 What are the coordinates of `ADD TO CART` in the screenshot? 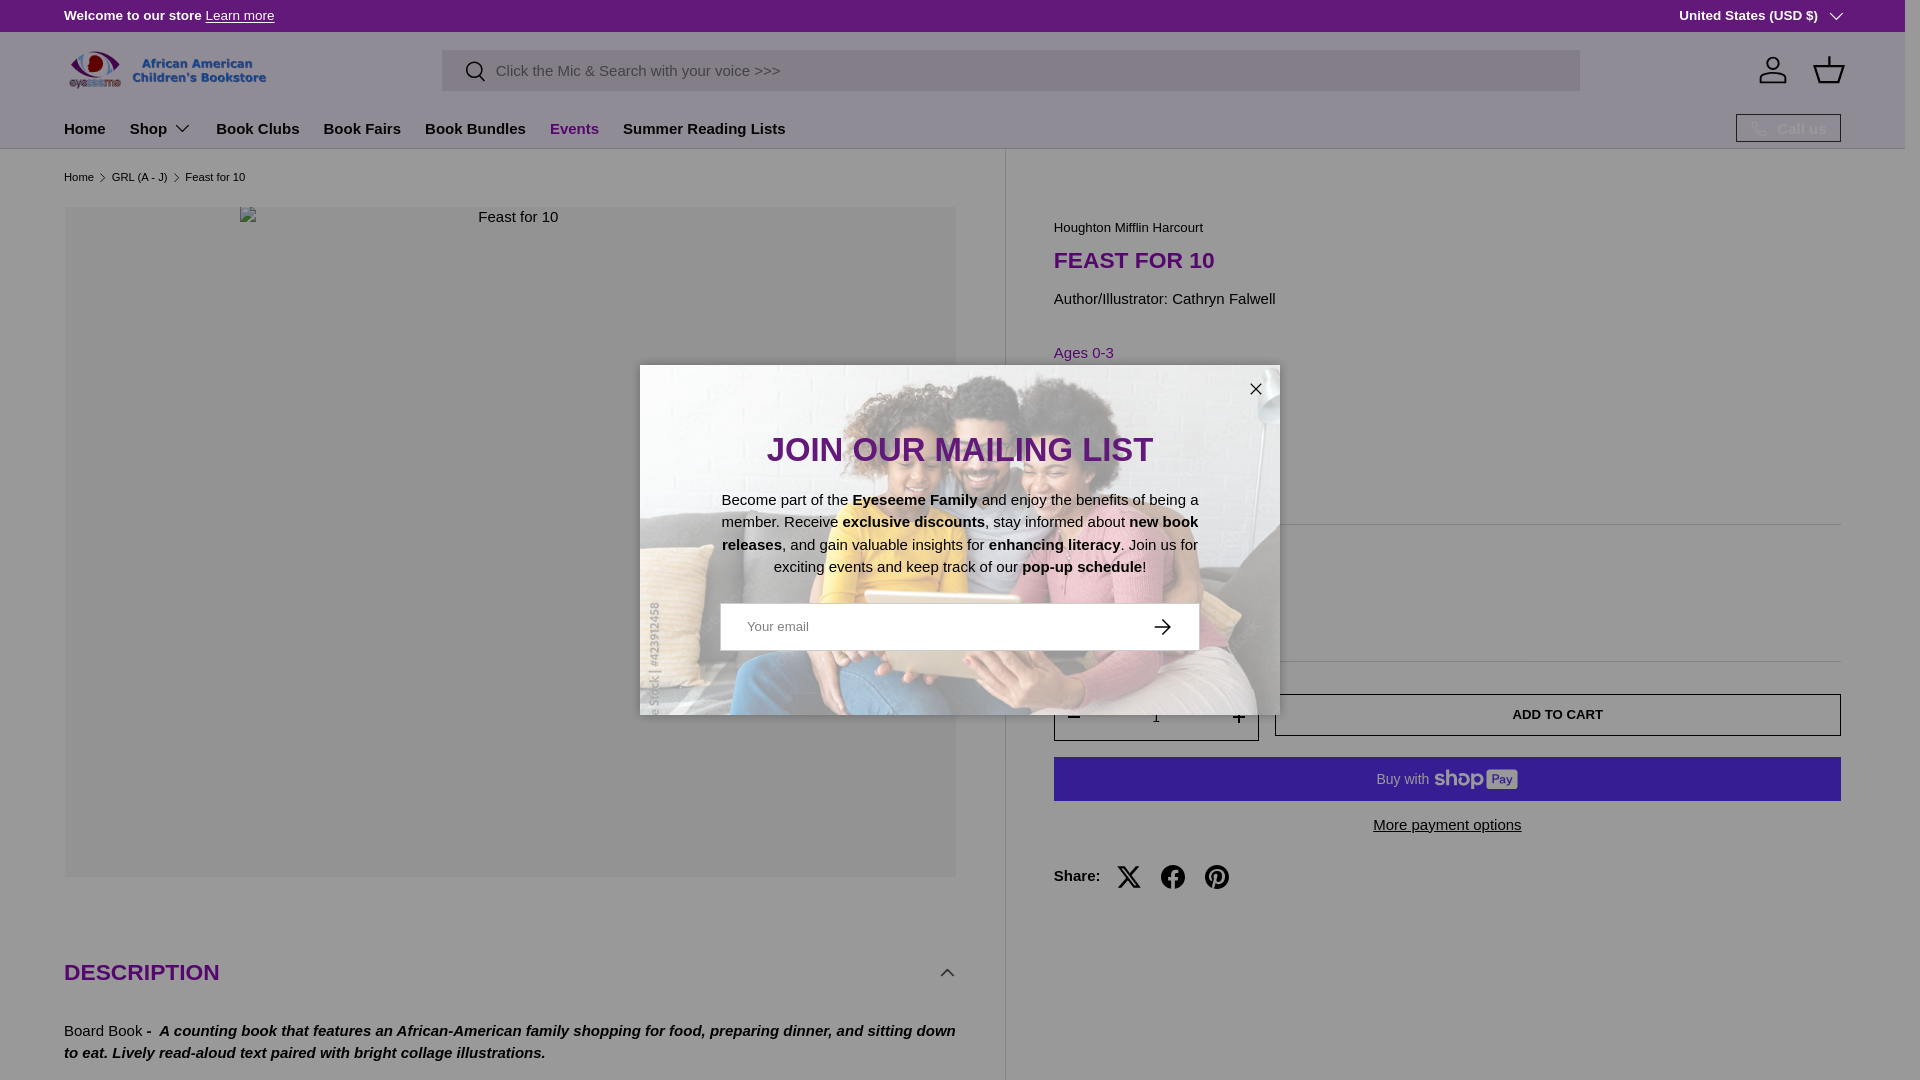 It's located at (1558, 714).